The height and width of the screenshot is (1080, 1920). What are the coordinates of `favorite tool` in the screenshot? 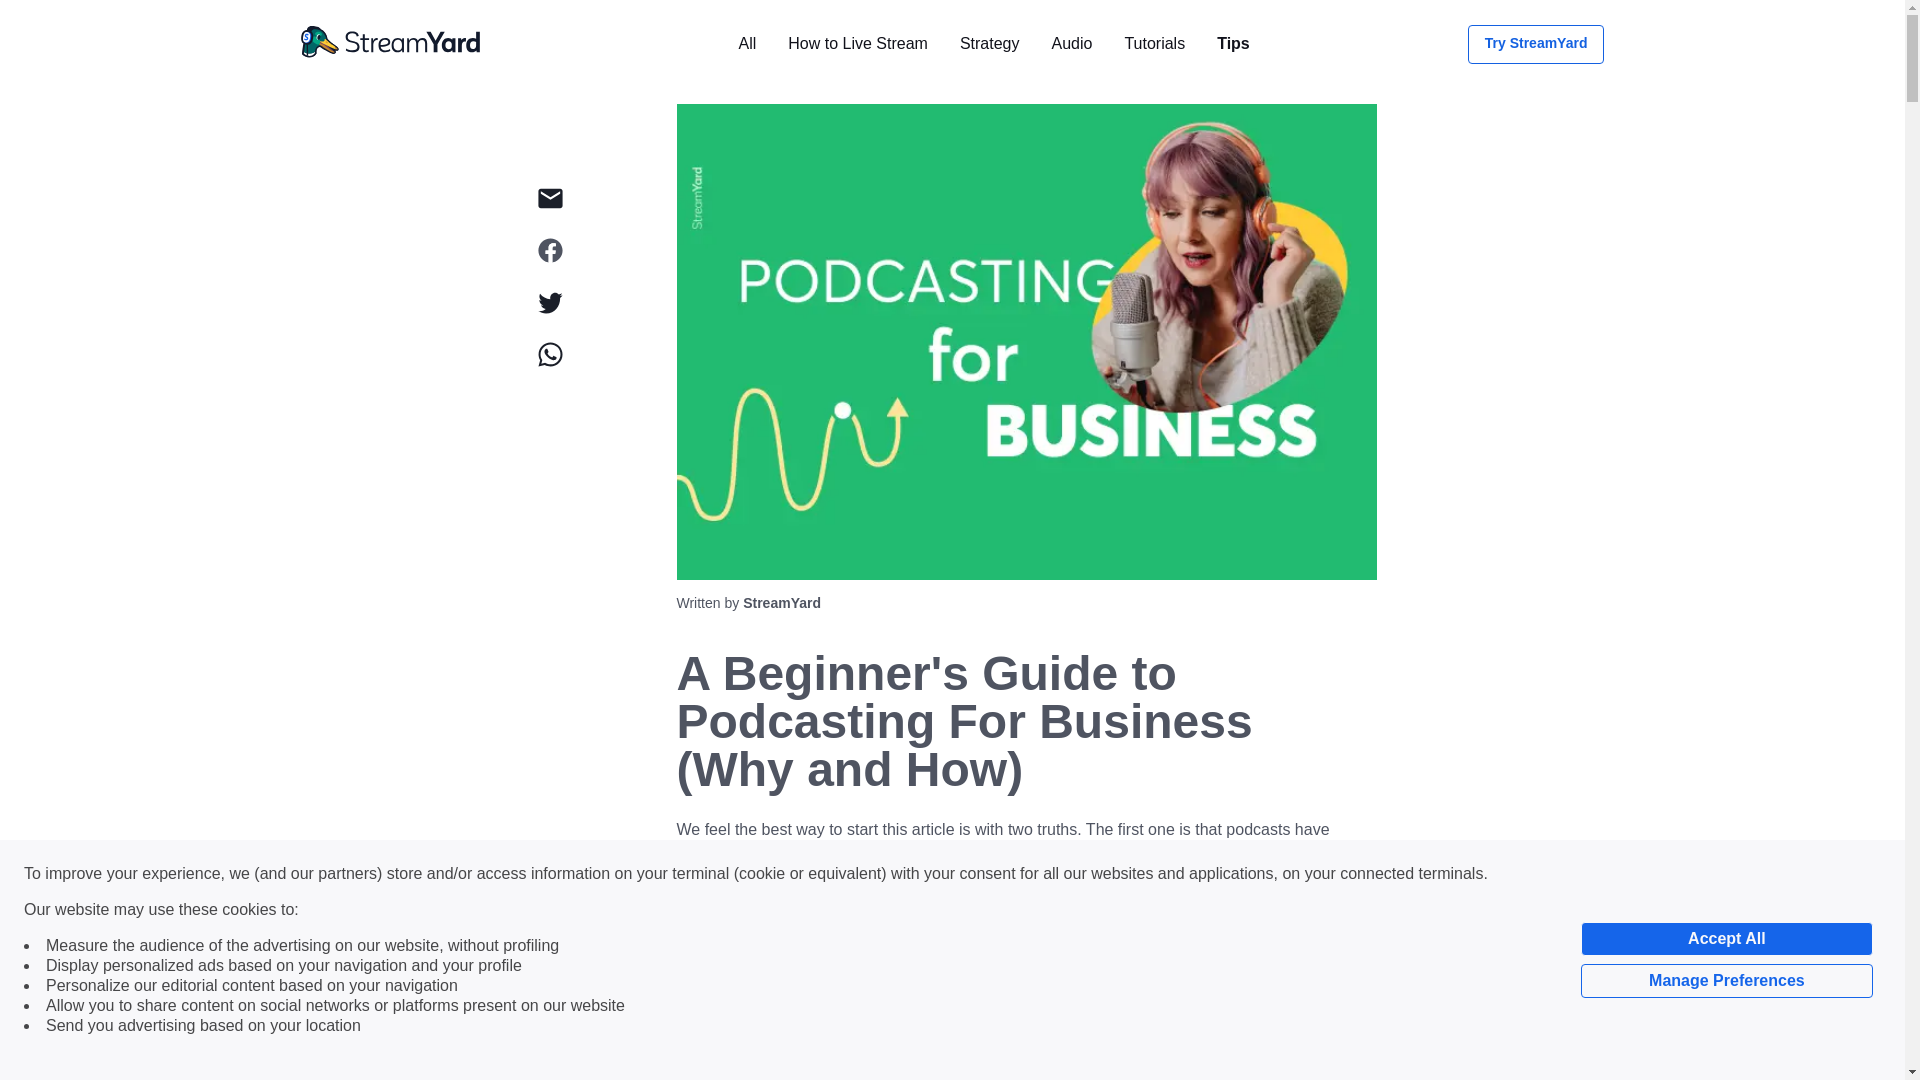 It's located at (1015, 890).